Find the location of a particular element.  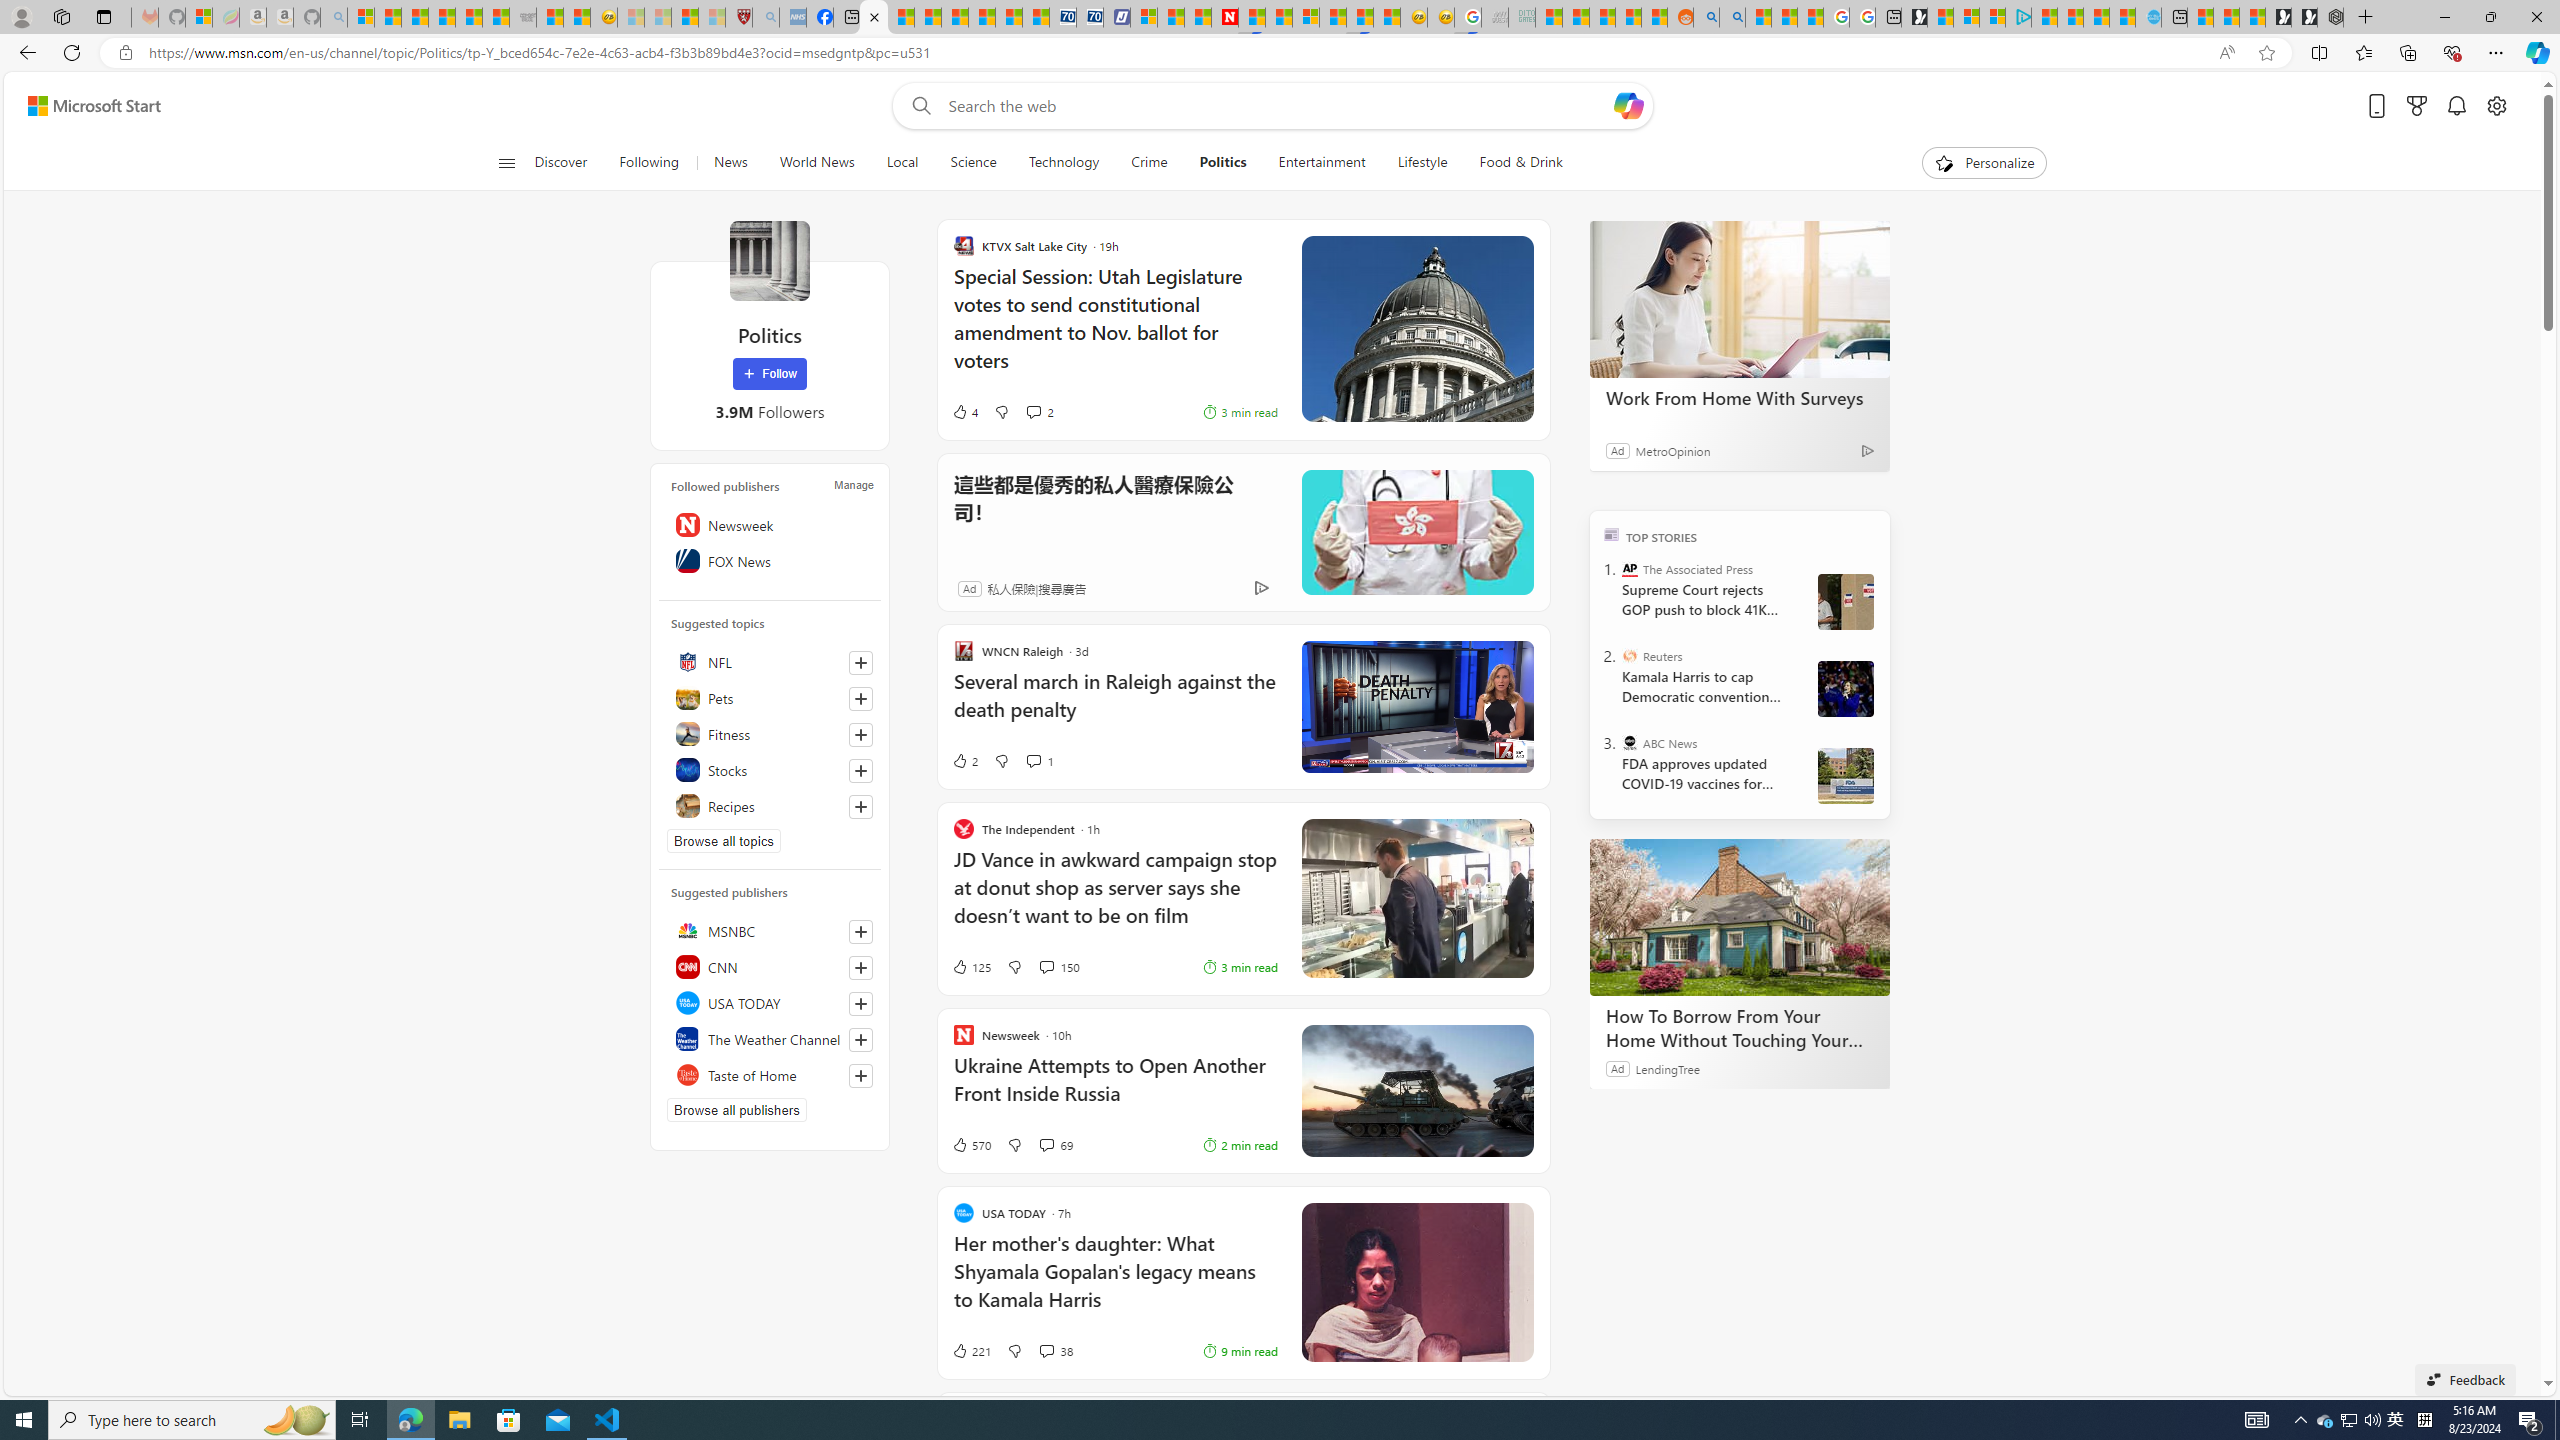

Stocks is located at coordinates (770, 770).